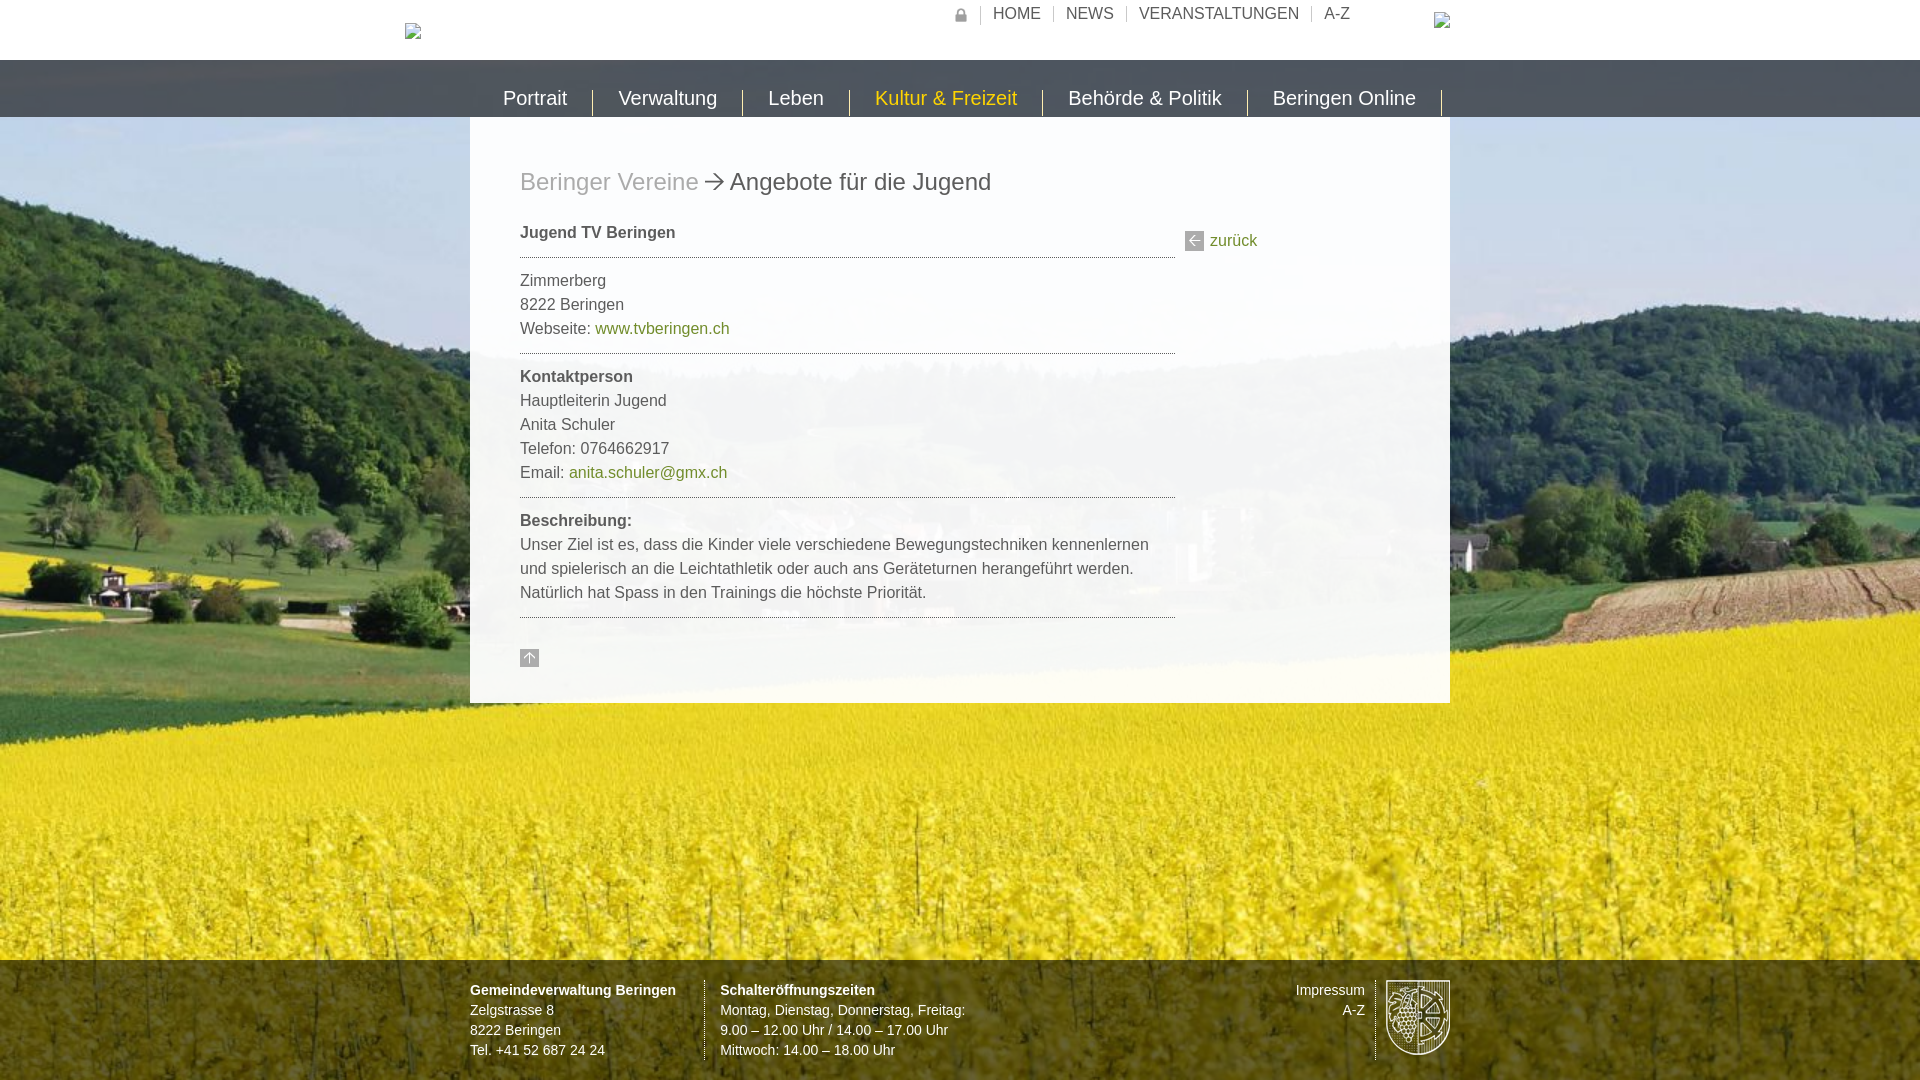 This screenshot has height=1080, width=1920. I want to click on VERANSTALTUNGEN, so click(1219, 14).